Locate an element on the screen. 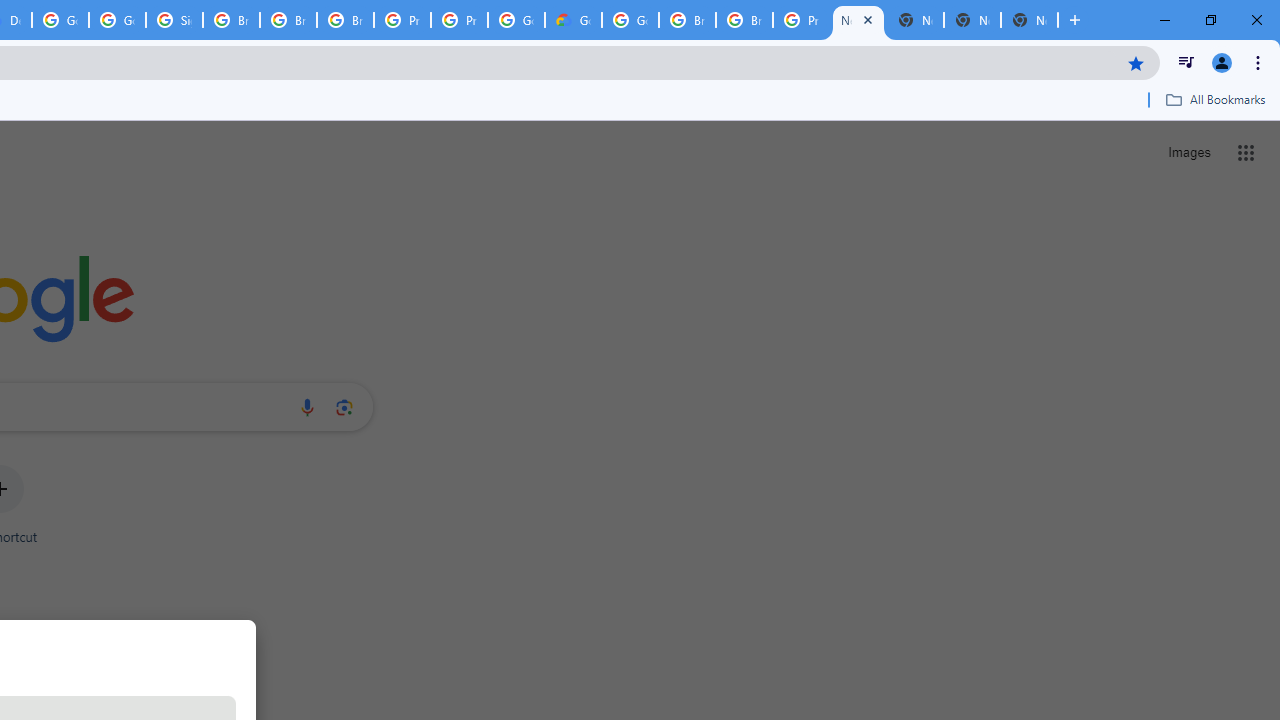  Browse Chrome as a guest - Computer - Google Chrome Help is located at coordinates (288, 20).